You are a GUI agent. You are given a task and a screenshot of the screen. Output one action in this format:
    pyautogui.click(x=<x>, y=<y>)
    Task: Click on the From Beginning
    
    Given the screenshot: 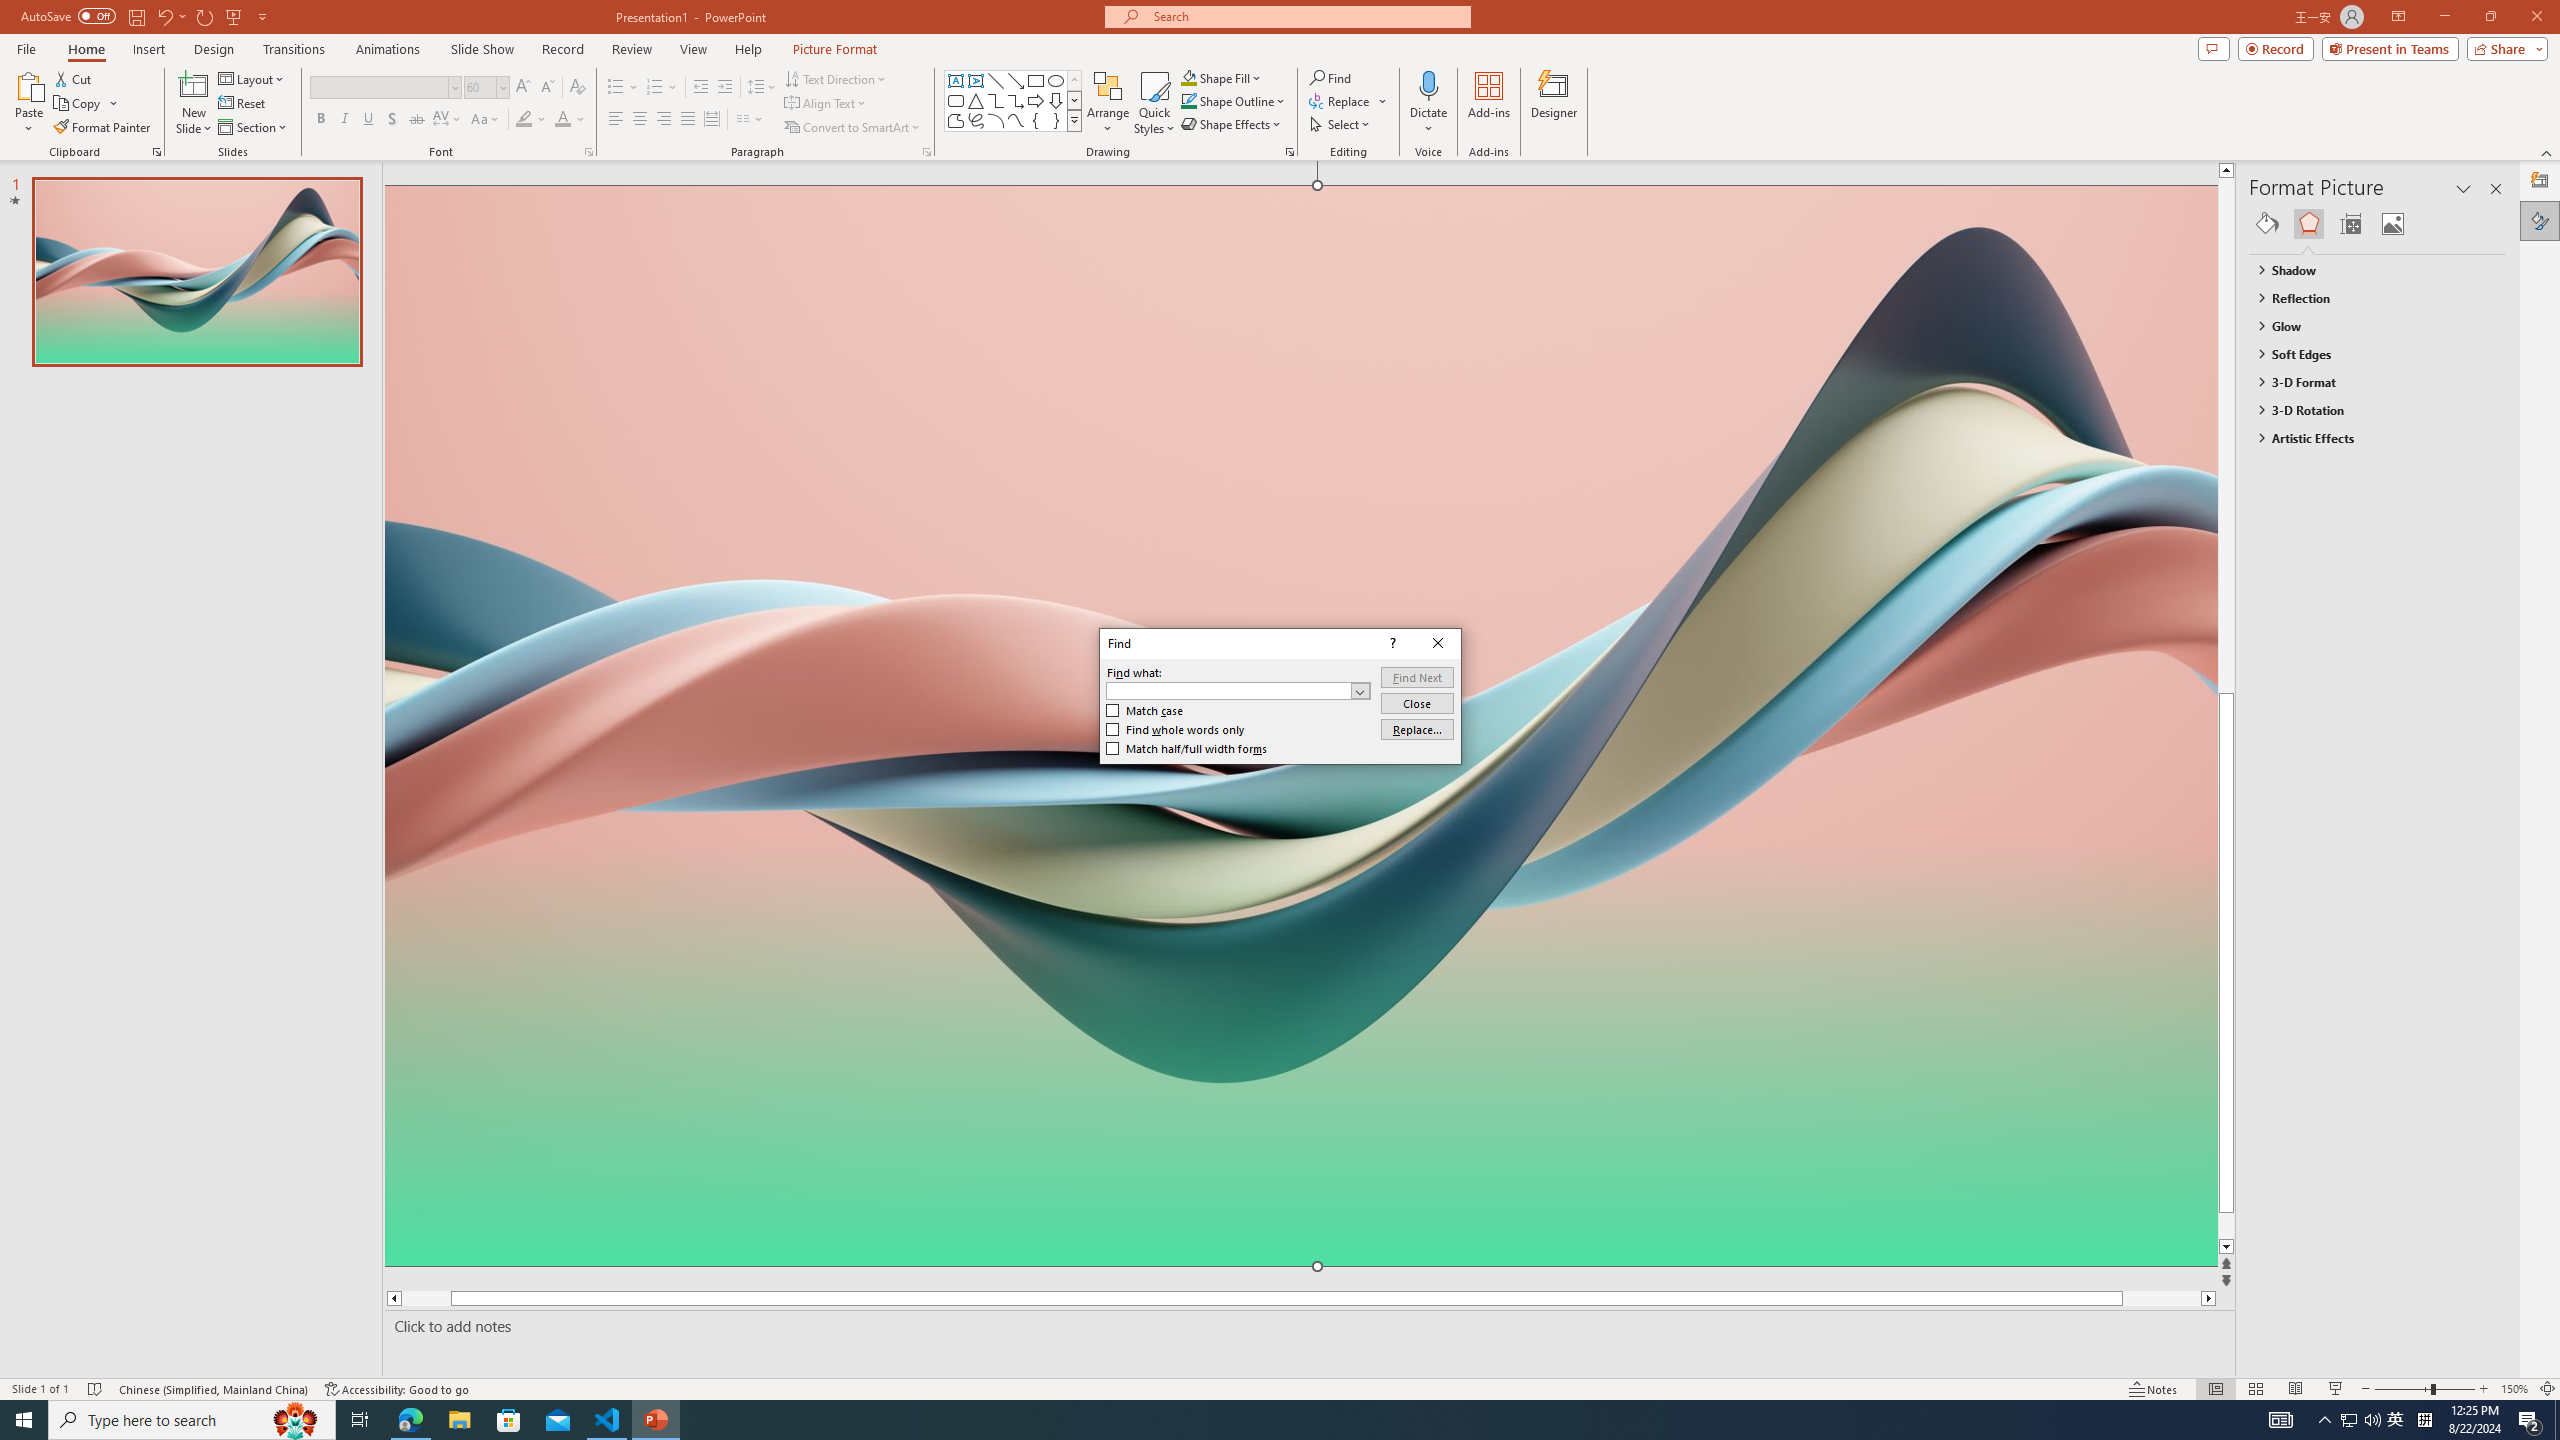 What is the action you would take?
    pyautogui.click(x=234, y=16)
    